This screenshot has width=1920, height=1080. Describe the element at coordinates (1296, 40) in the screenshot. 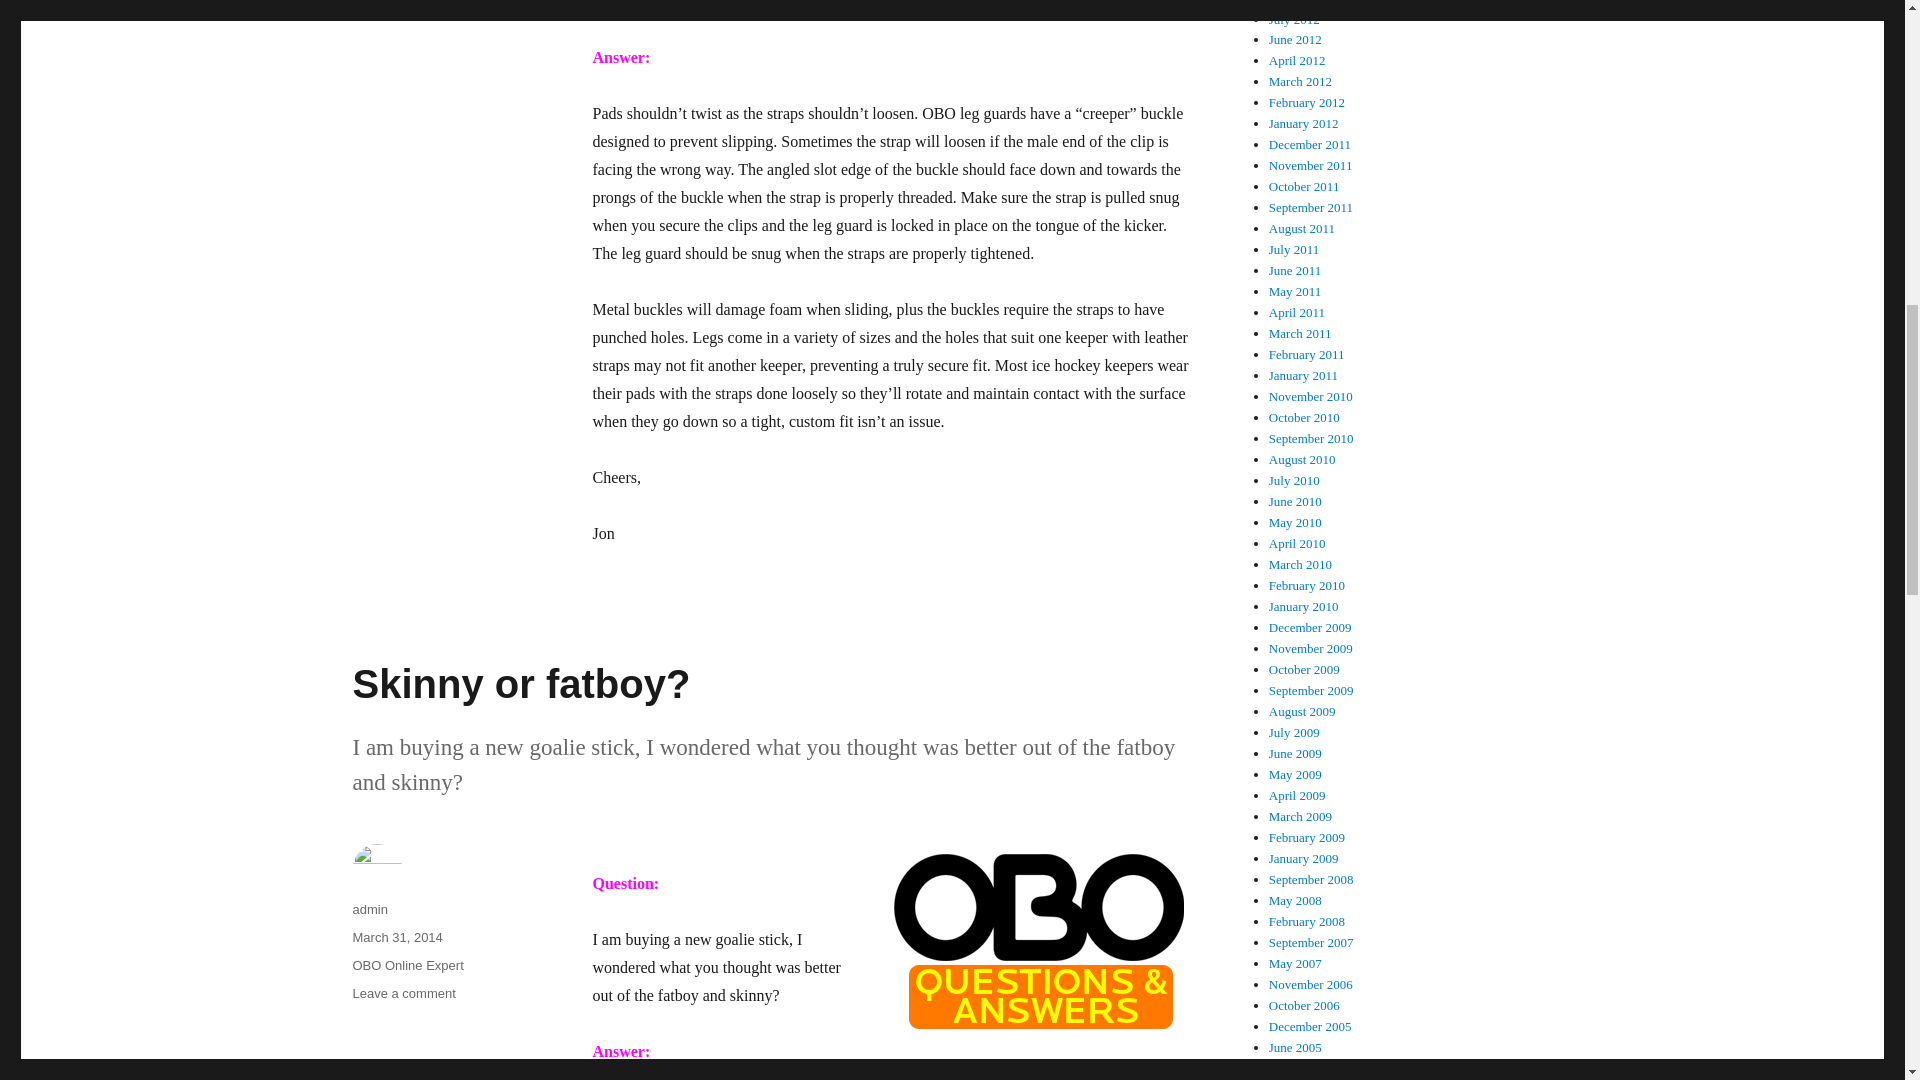

I see `July 2012` at that location.